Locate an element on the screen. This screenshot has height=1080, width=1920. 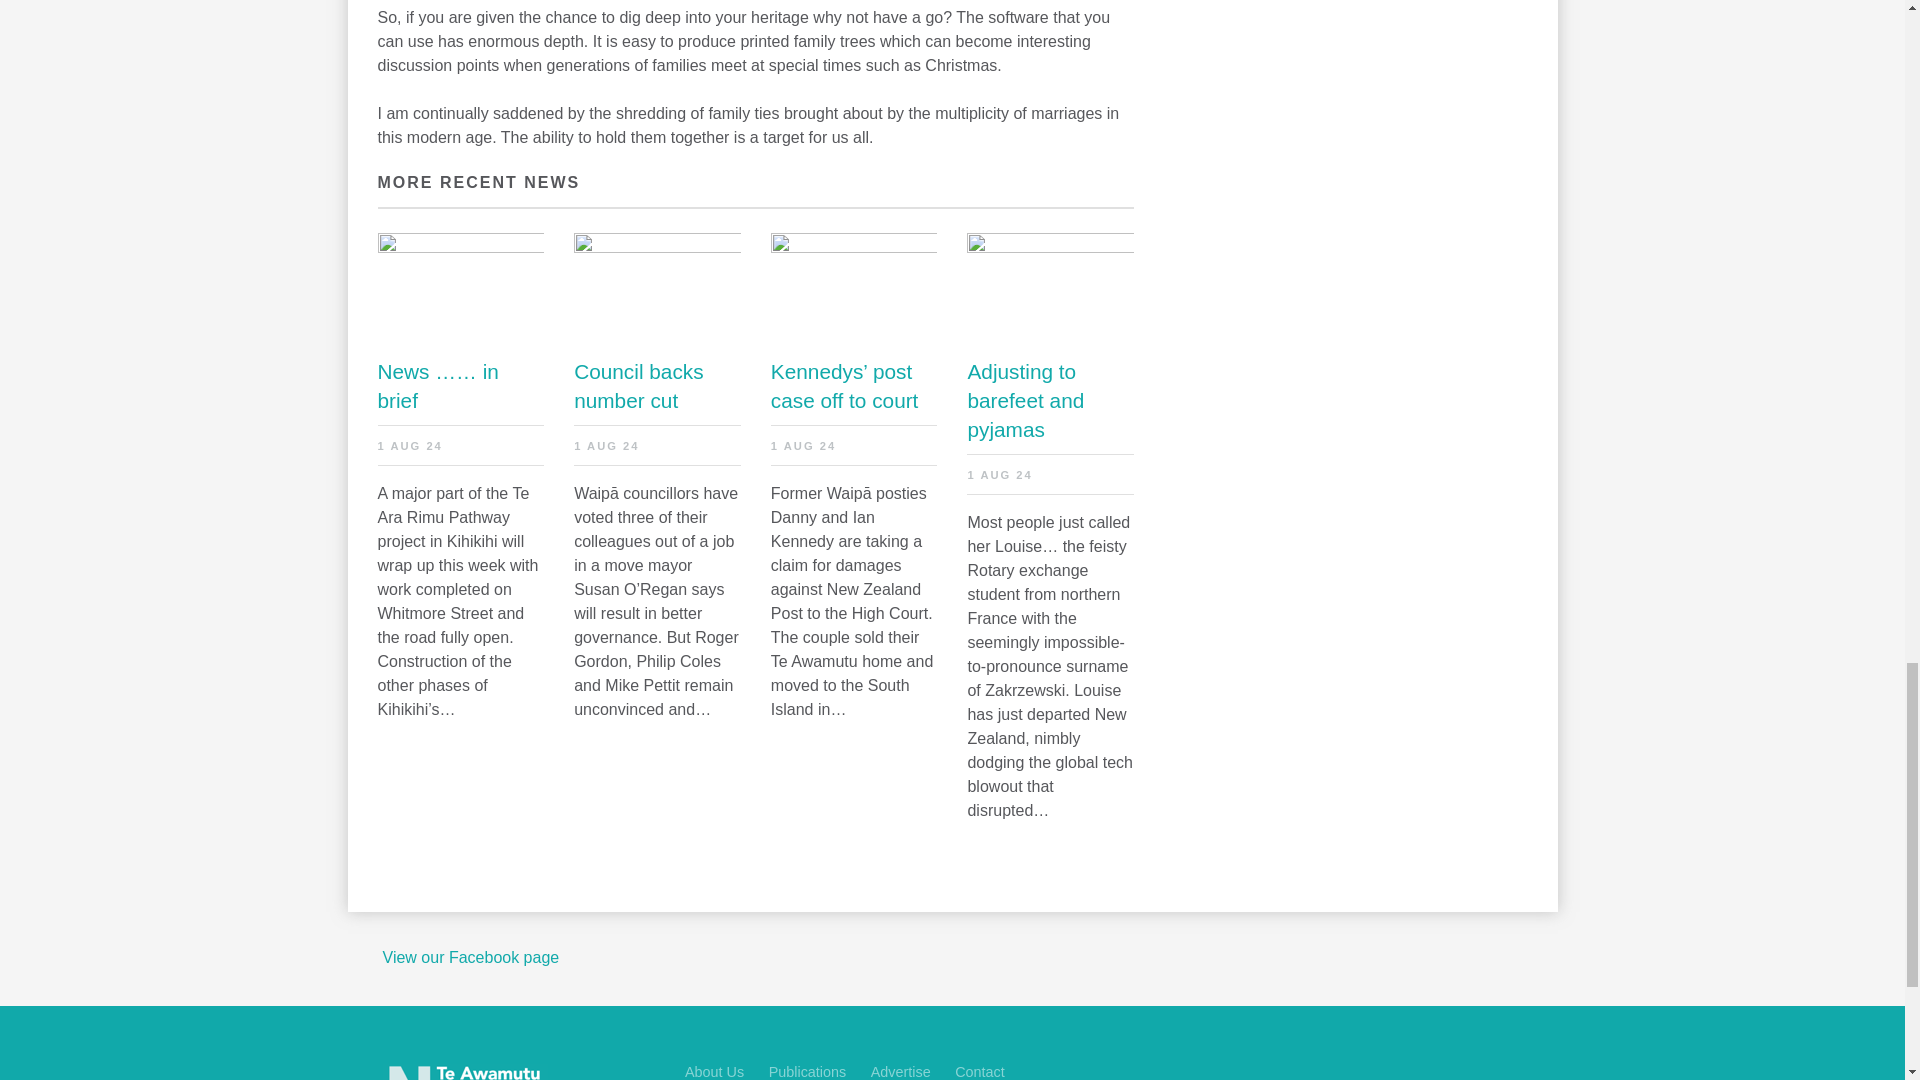
Advertise is located at coordinates (901, 1072).